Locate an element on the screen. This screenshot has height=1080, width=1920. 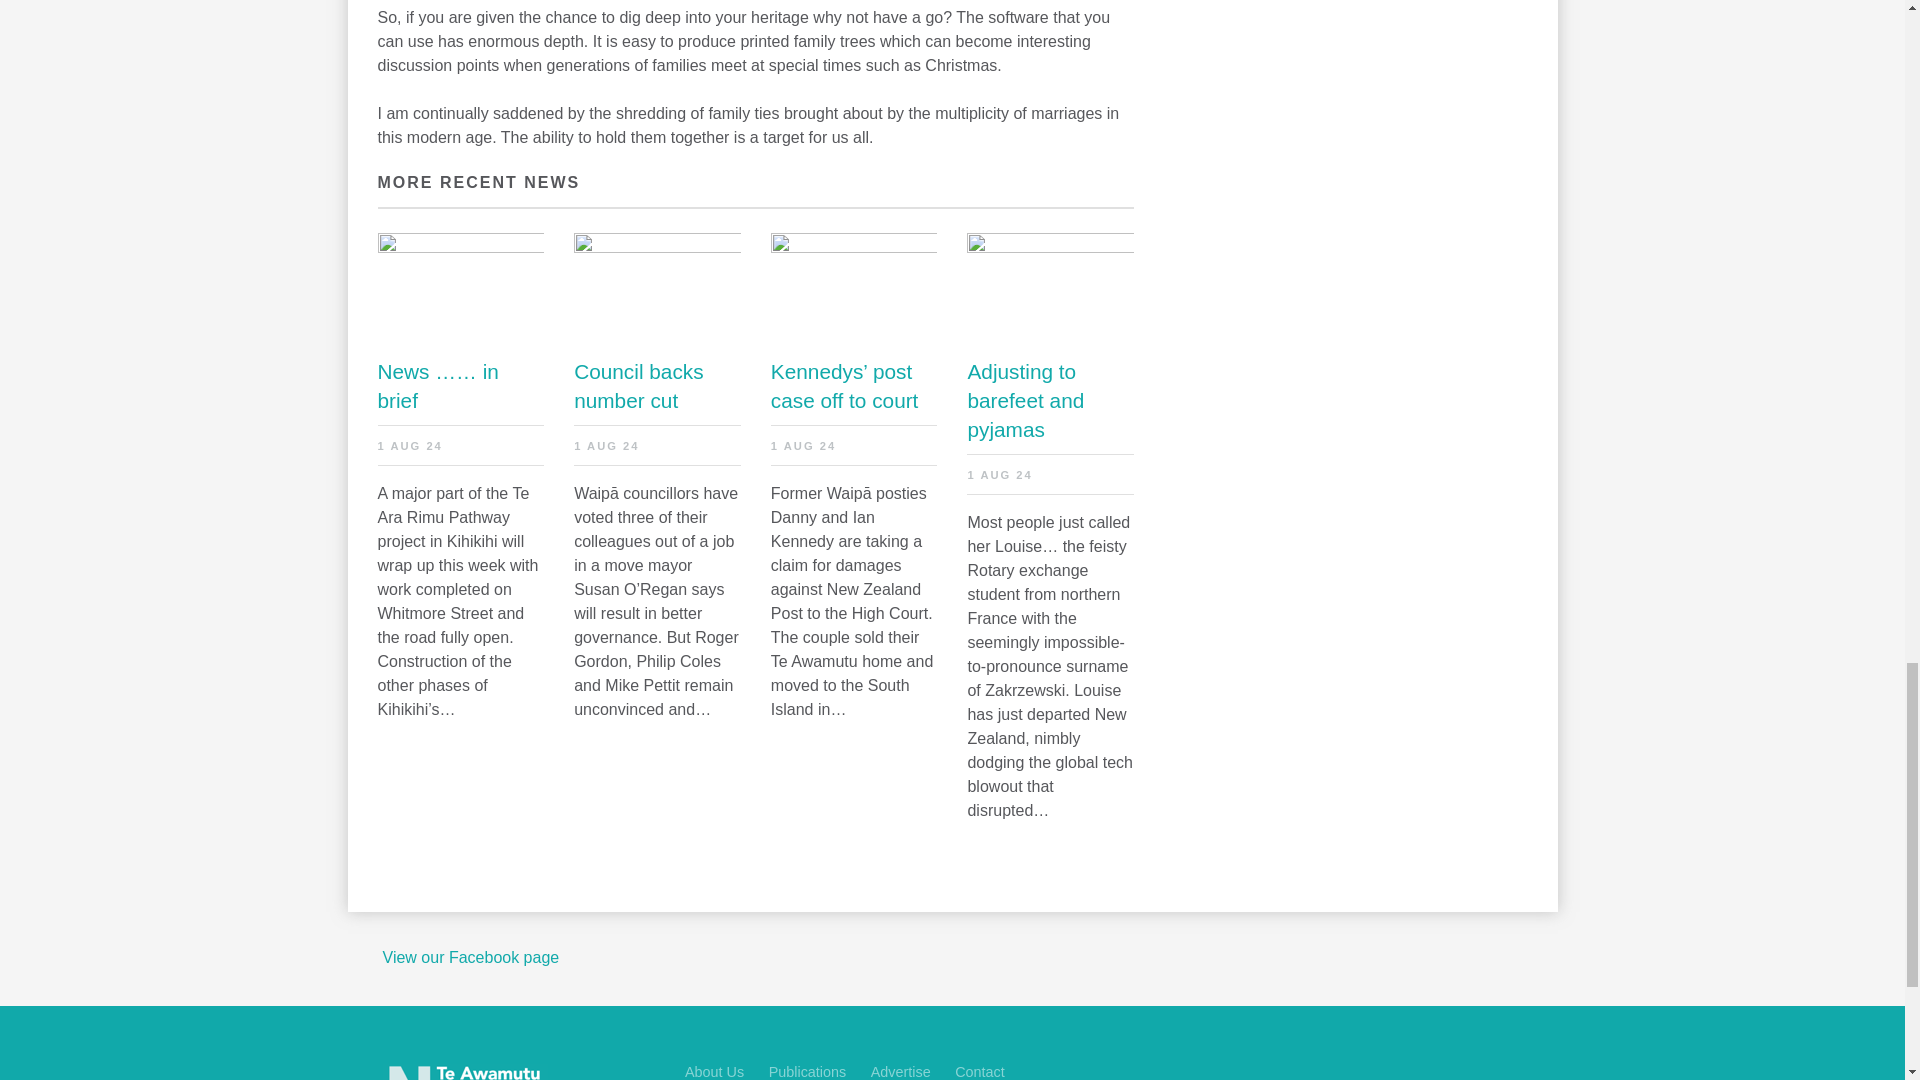
Advertise is located at coordinates (901, 1072).